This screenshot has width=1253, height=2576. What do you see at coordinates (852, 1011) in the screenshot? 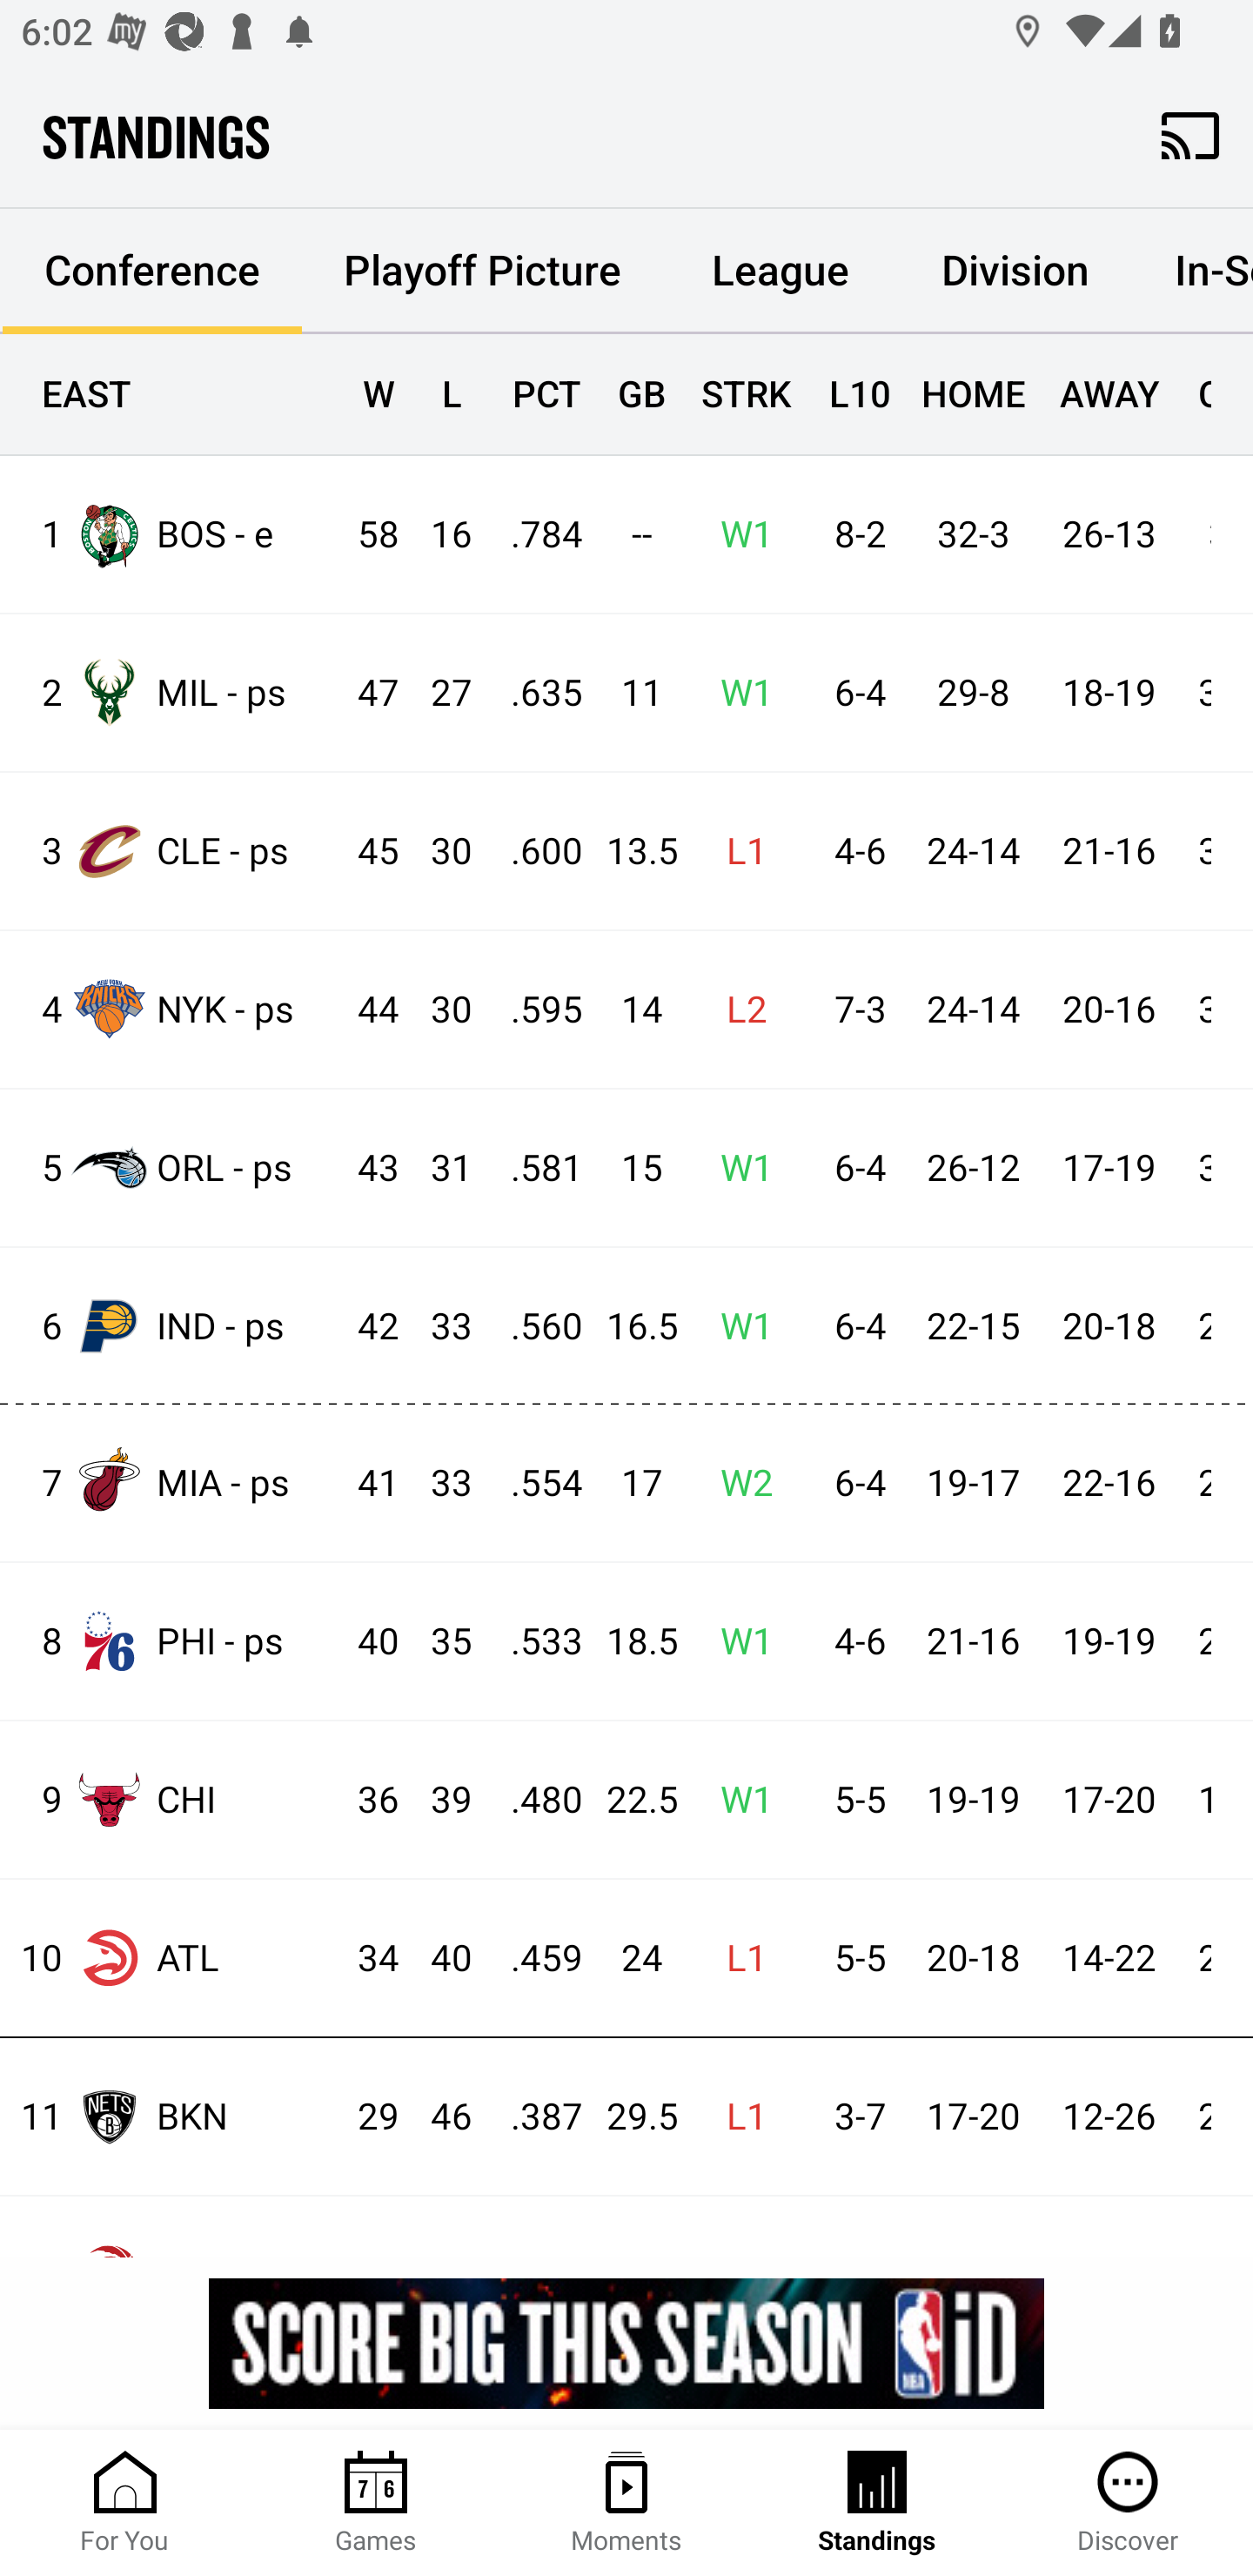
I see `7-3` at bounding box center [852, 1011].